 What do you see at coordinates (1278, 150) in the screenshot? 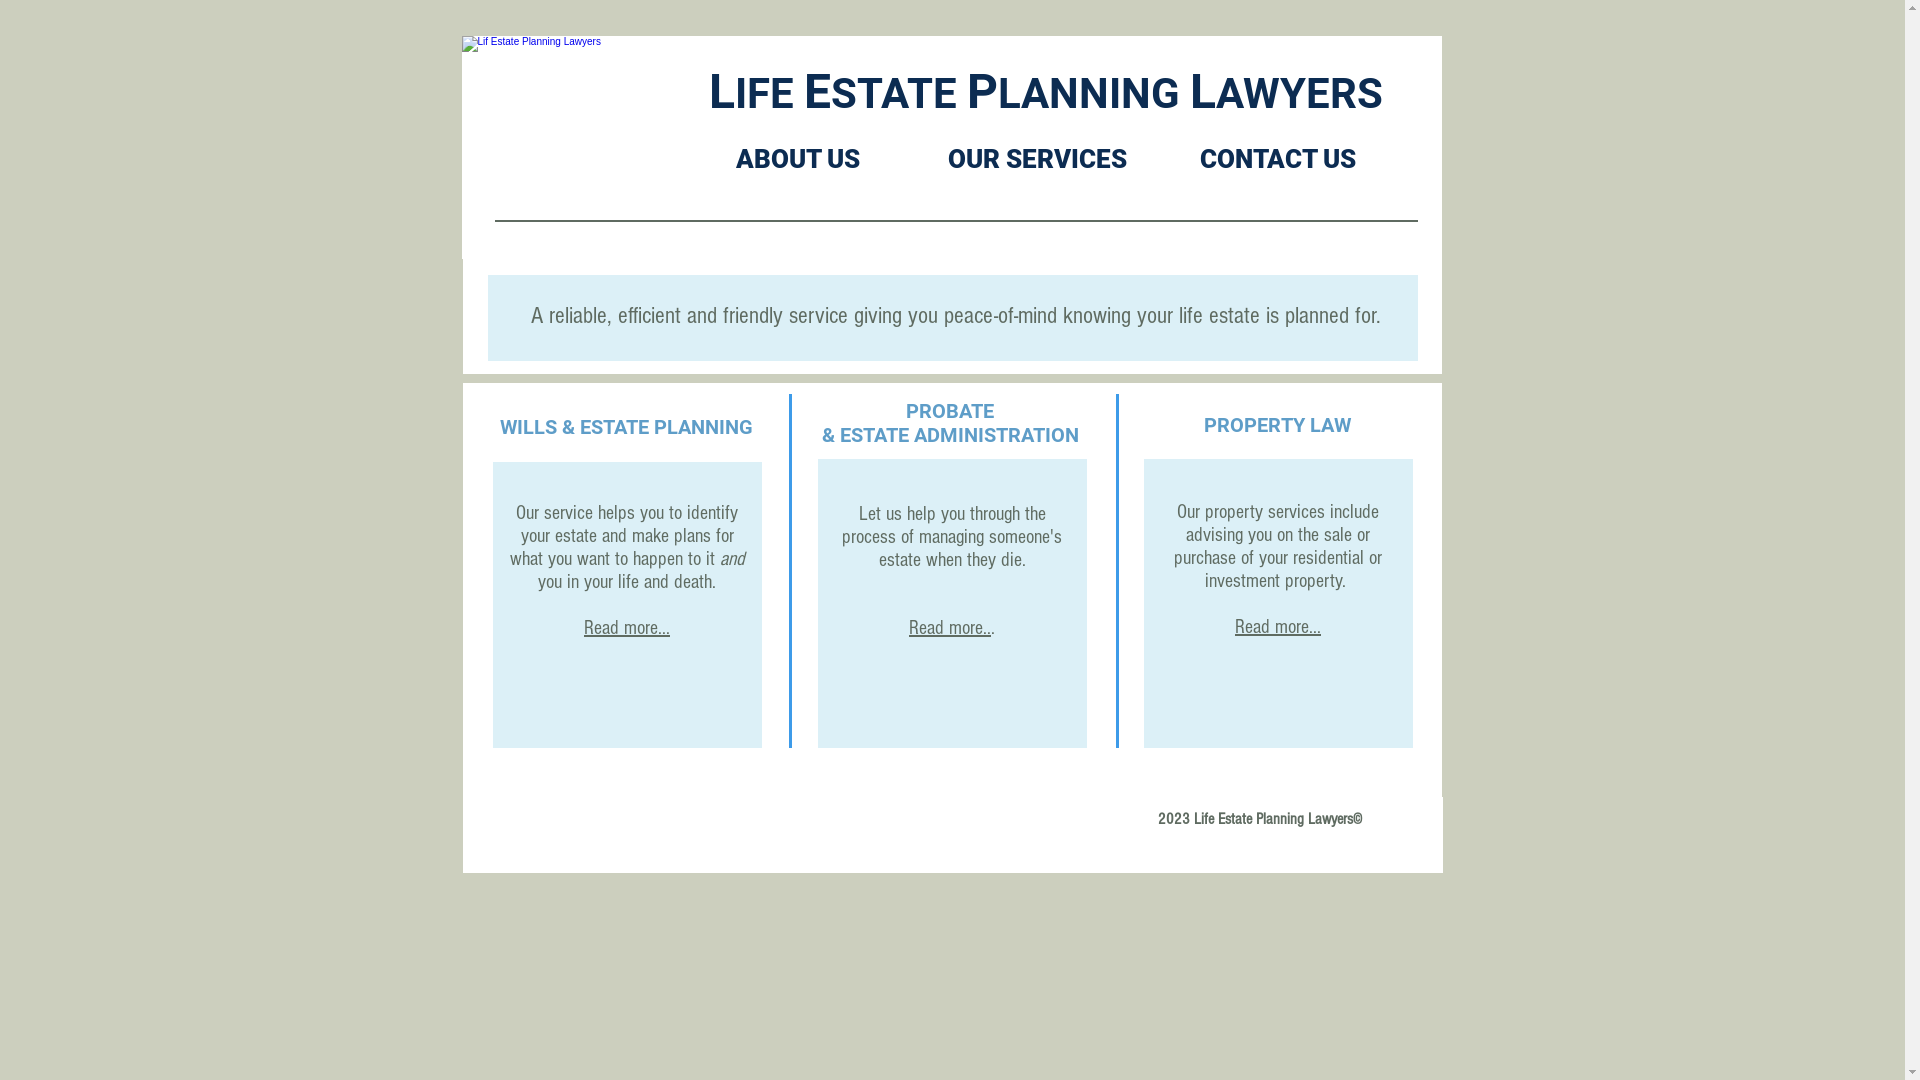
I see `CONTACT US` at bounding box center [1278, 150].